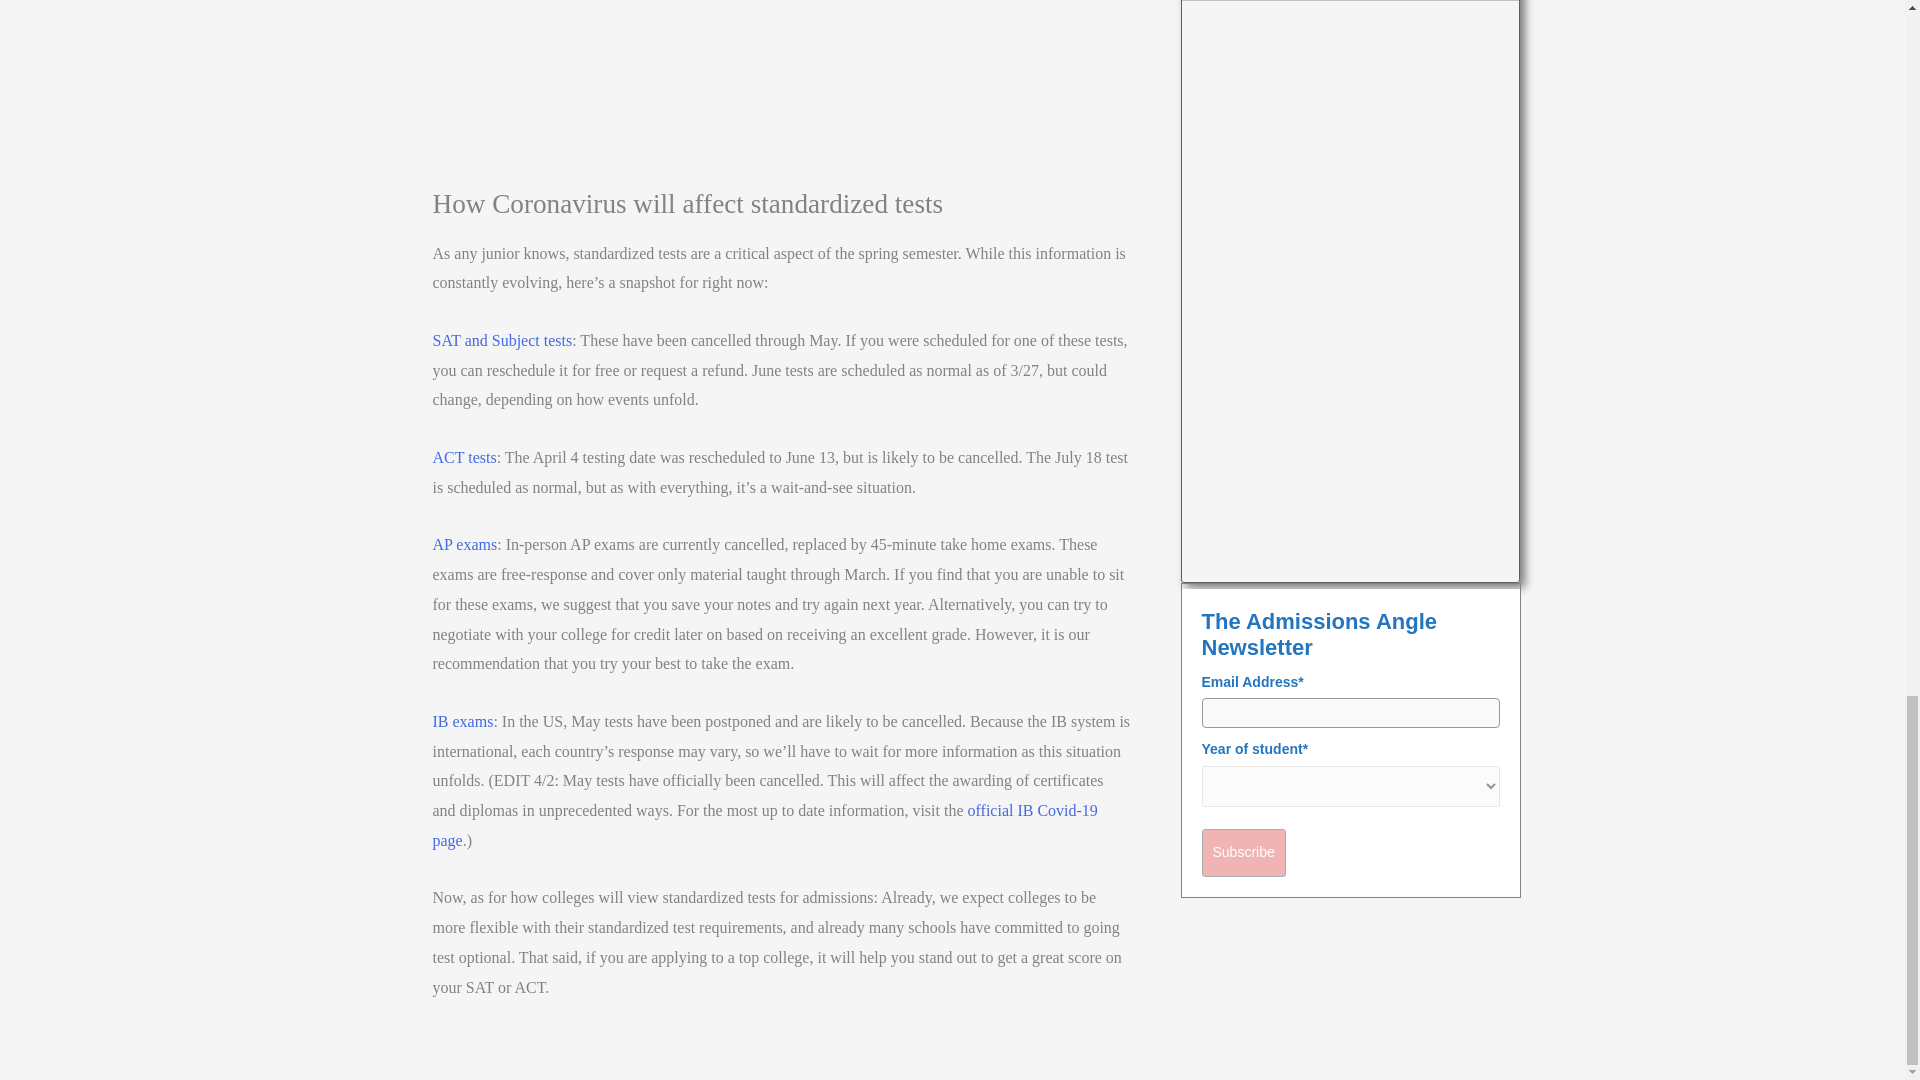 The image size is (1920, 1080). What do you see at coordinates (764, 825) in the screenshot?
I see `official IB Covid-19 page` at bounding box center [764, 825].